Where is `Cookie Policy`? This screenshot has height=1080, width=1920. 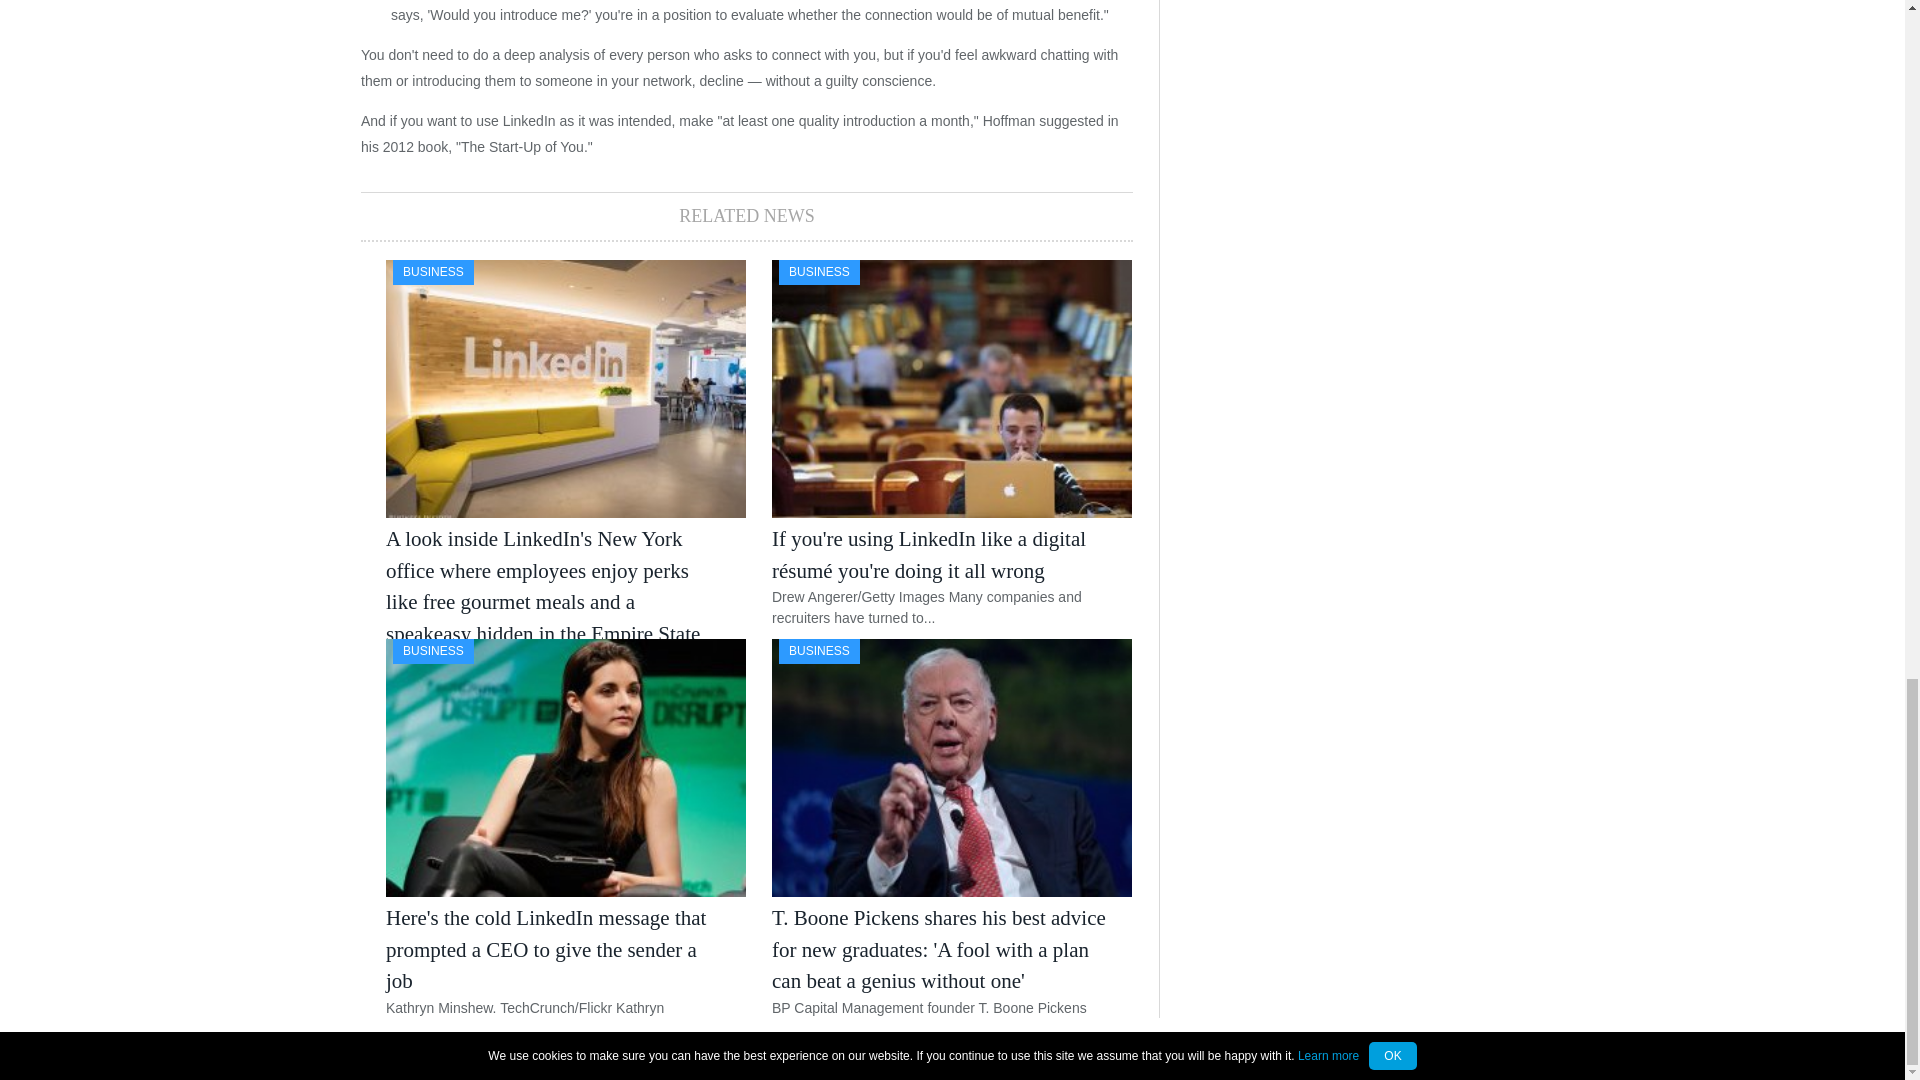
Cookie Policy is located at coordinates (1431, 1054).